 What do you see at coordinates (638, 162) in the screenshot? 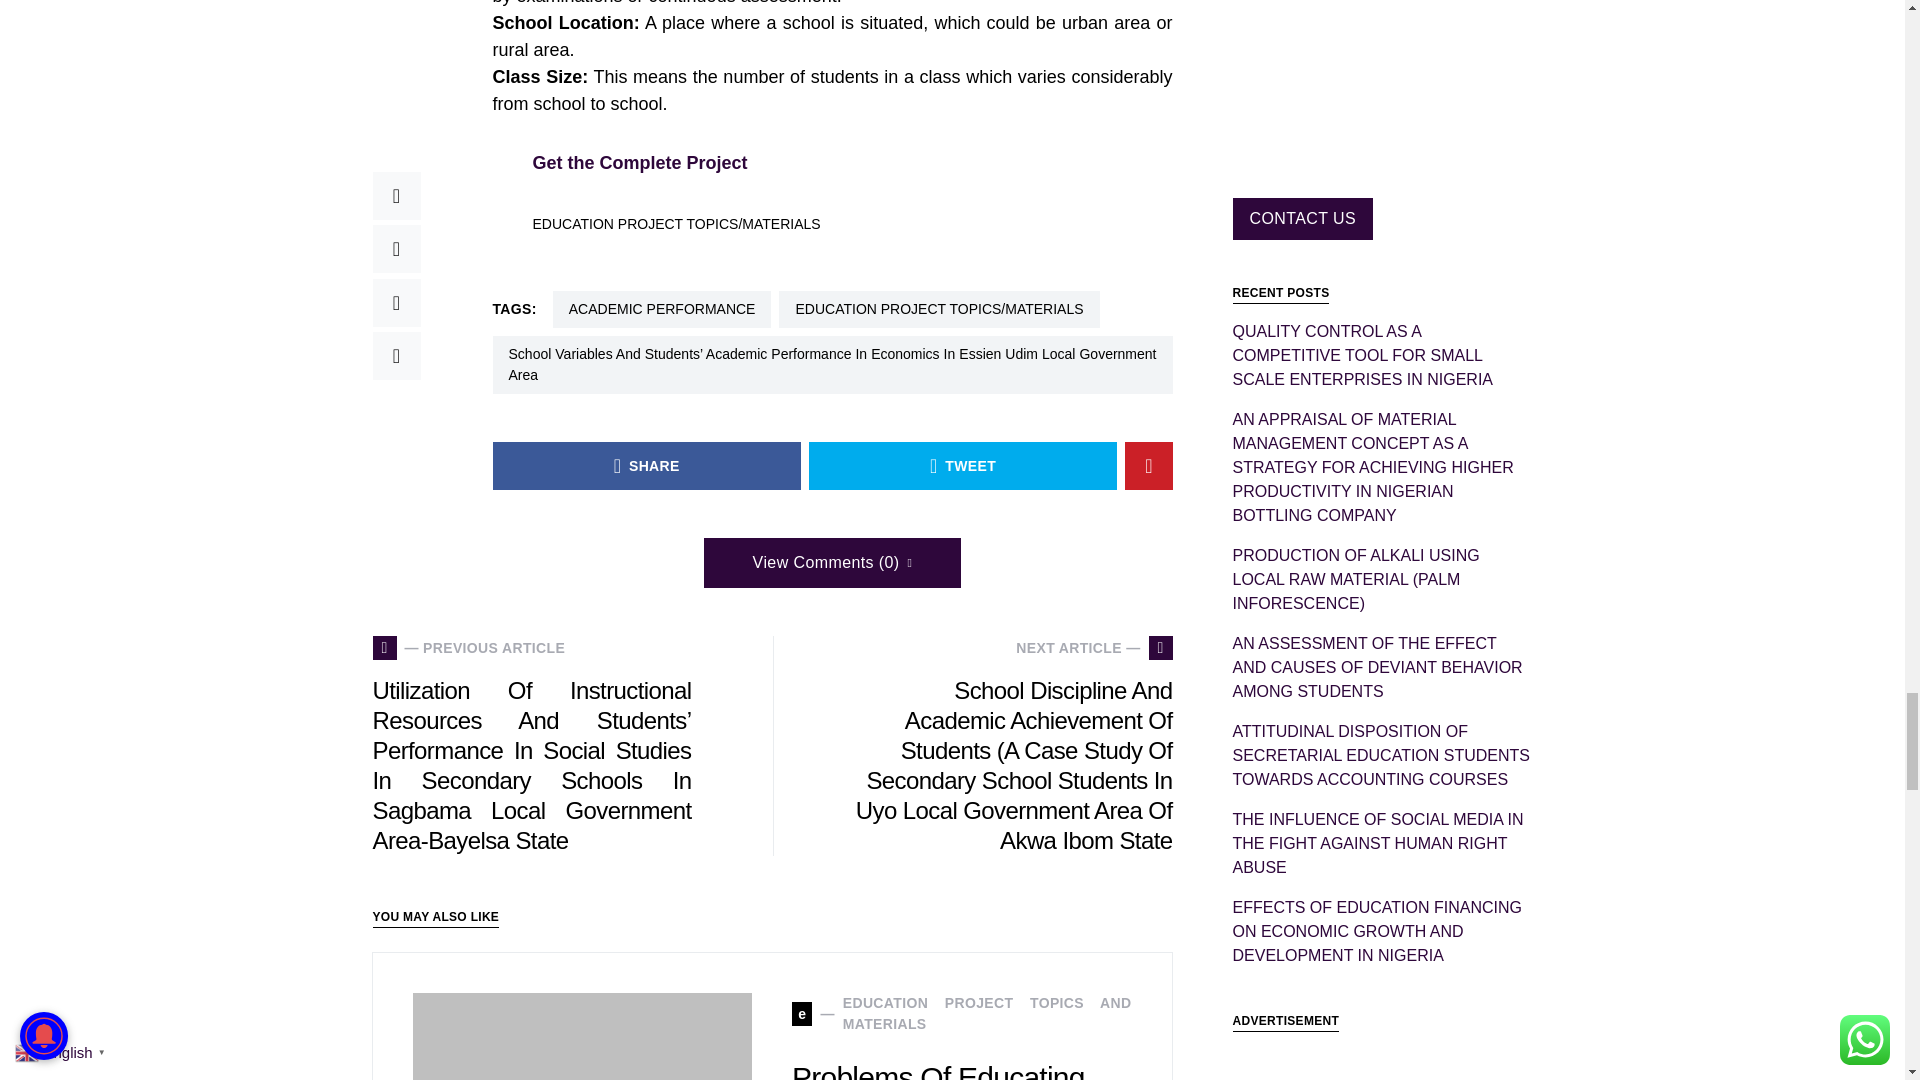
I see `Get the Complete Project` at bounding box center [638, 162].